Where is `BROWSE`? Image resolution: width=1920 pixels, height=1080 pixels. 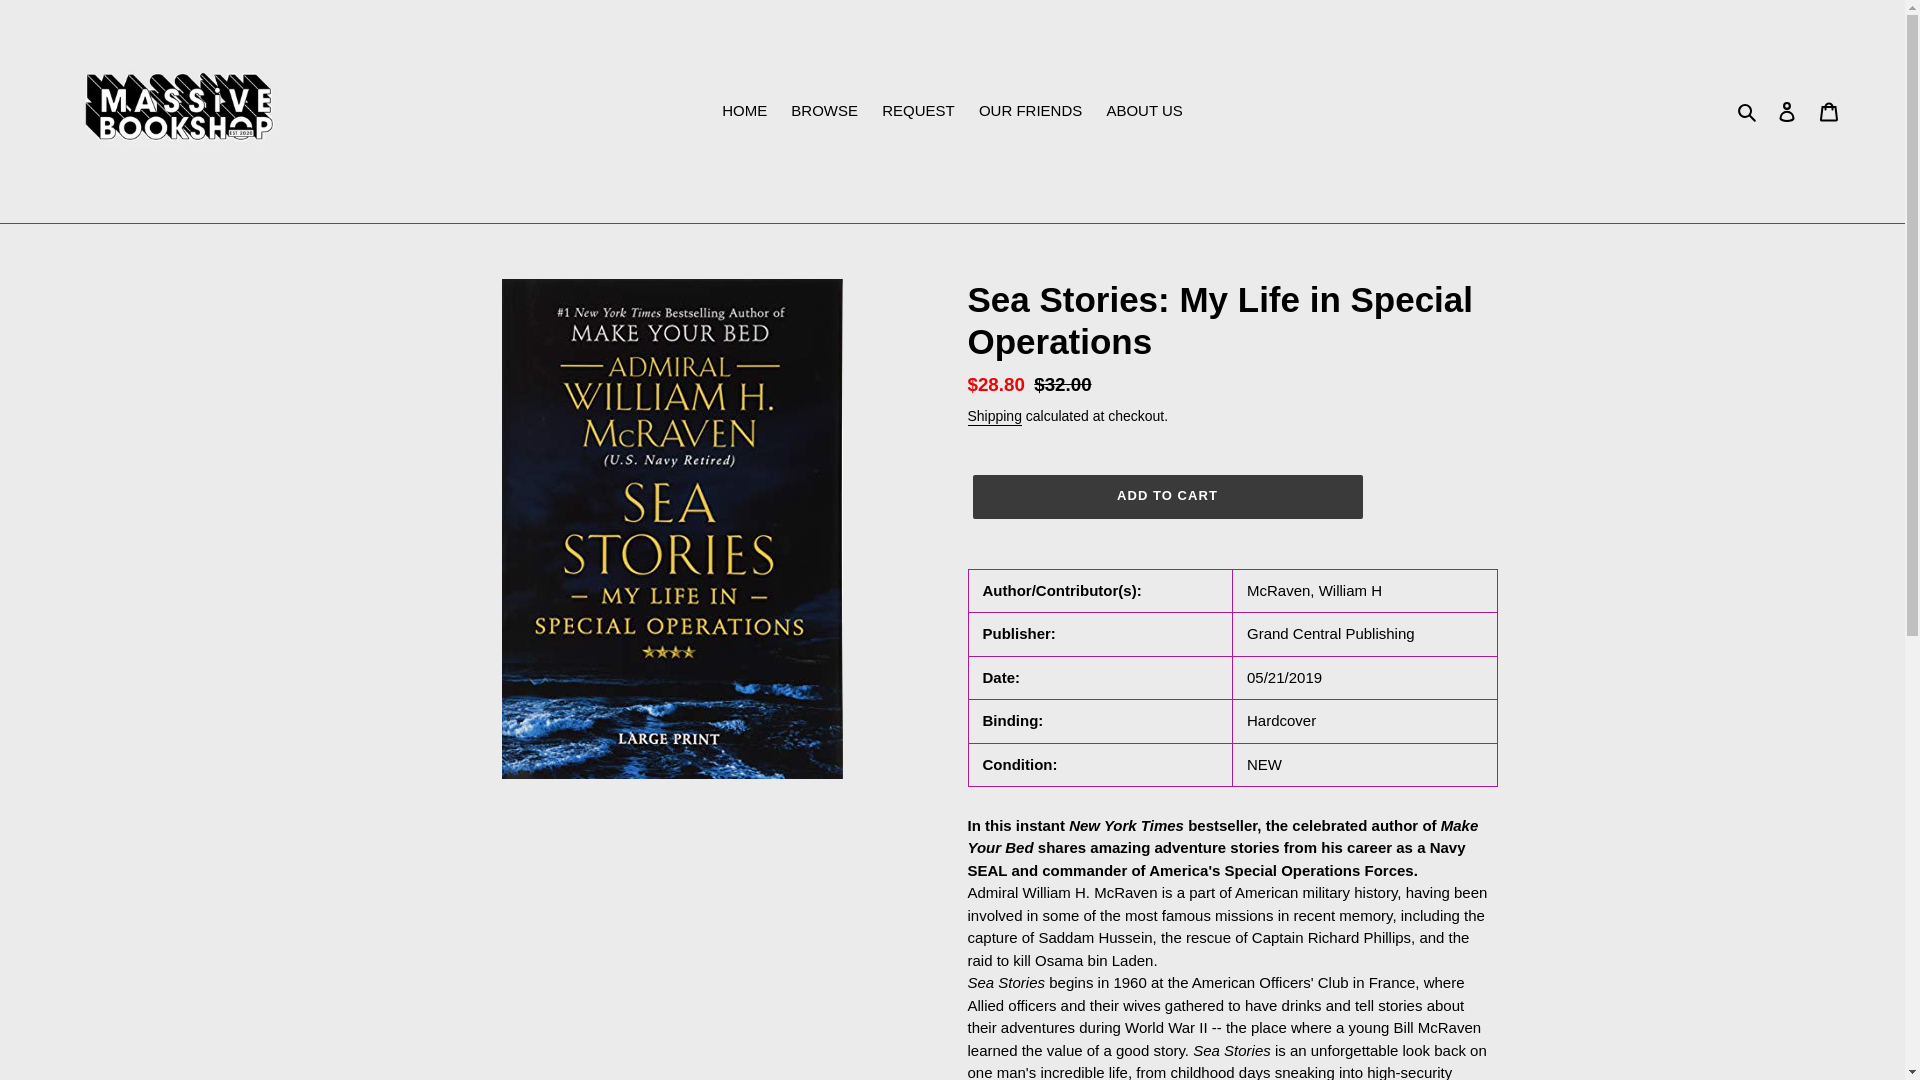
BROWSE is located at coordinates (824, 112).